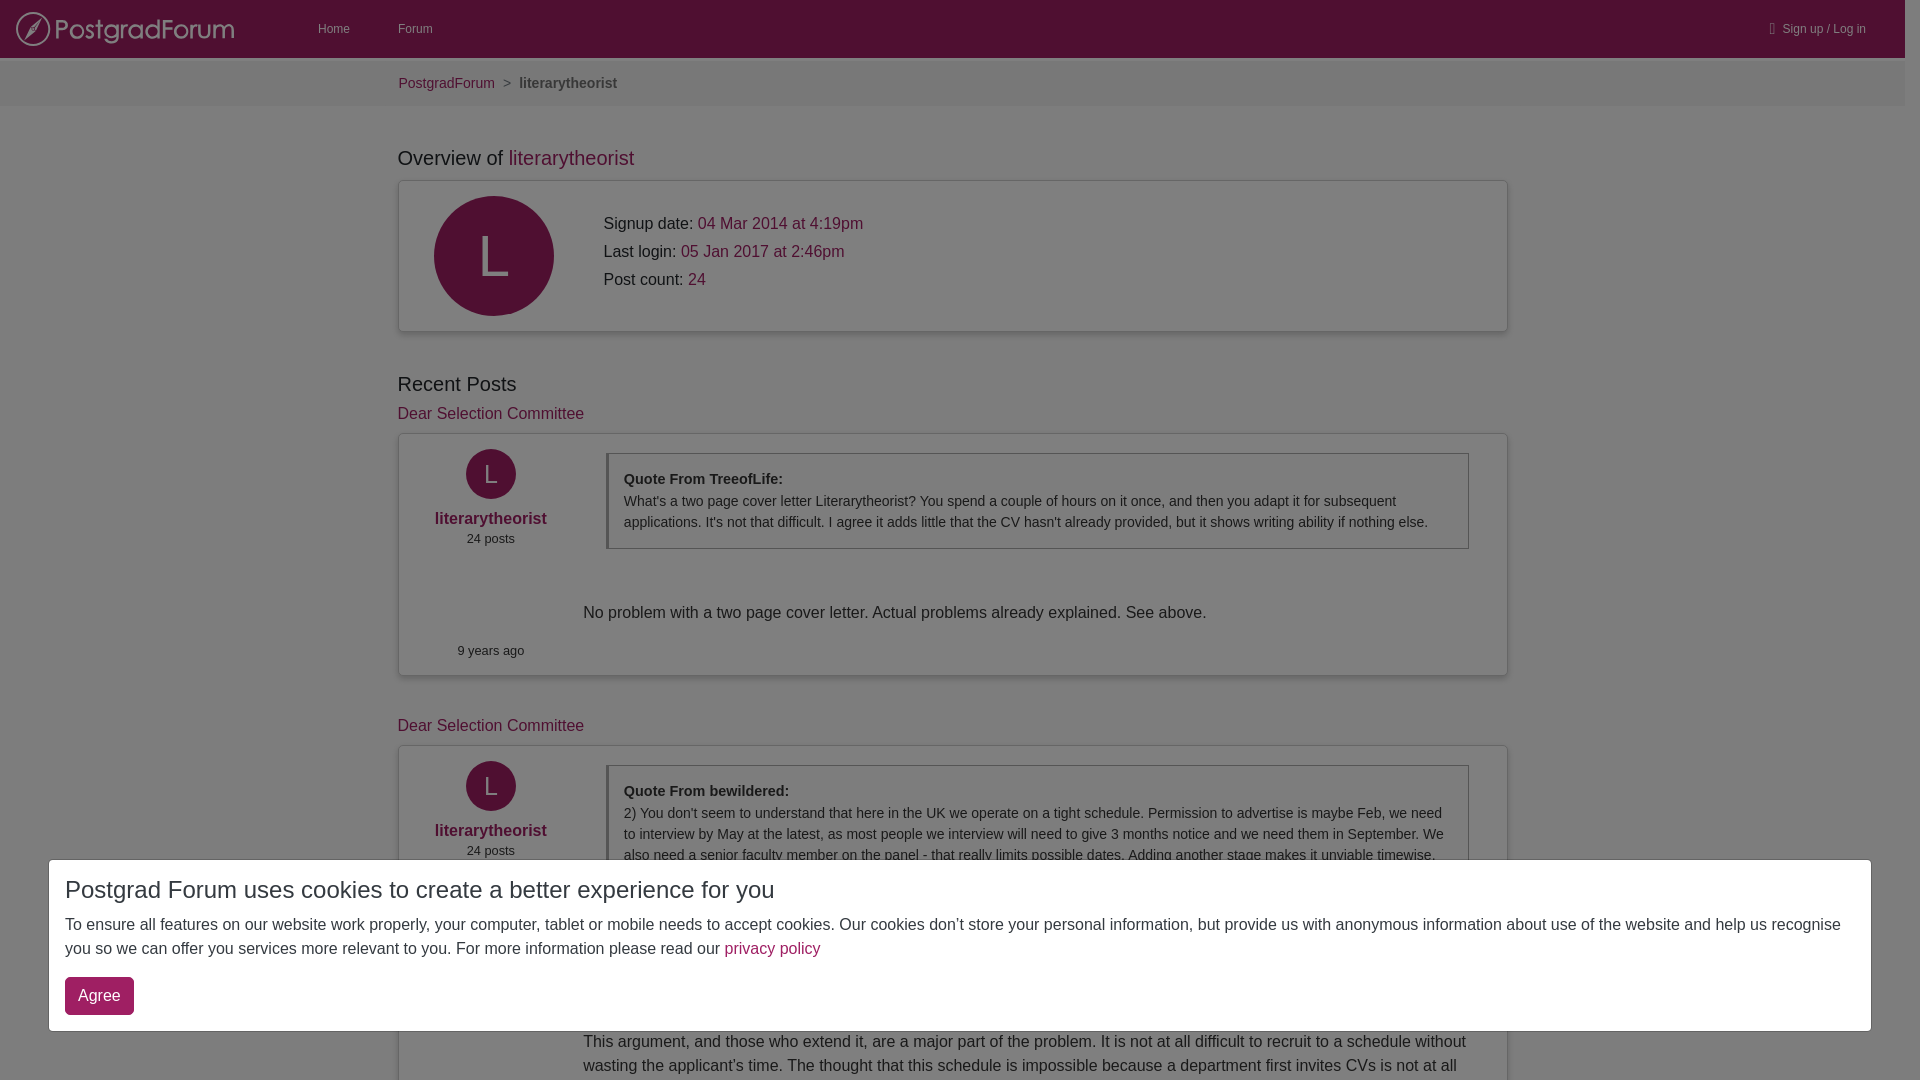  What do you see at coordinates (491, 477) in the screenshot?
I see `L` at bounding box center [491, 477].